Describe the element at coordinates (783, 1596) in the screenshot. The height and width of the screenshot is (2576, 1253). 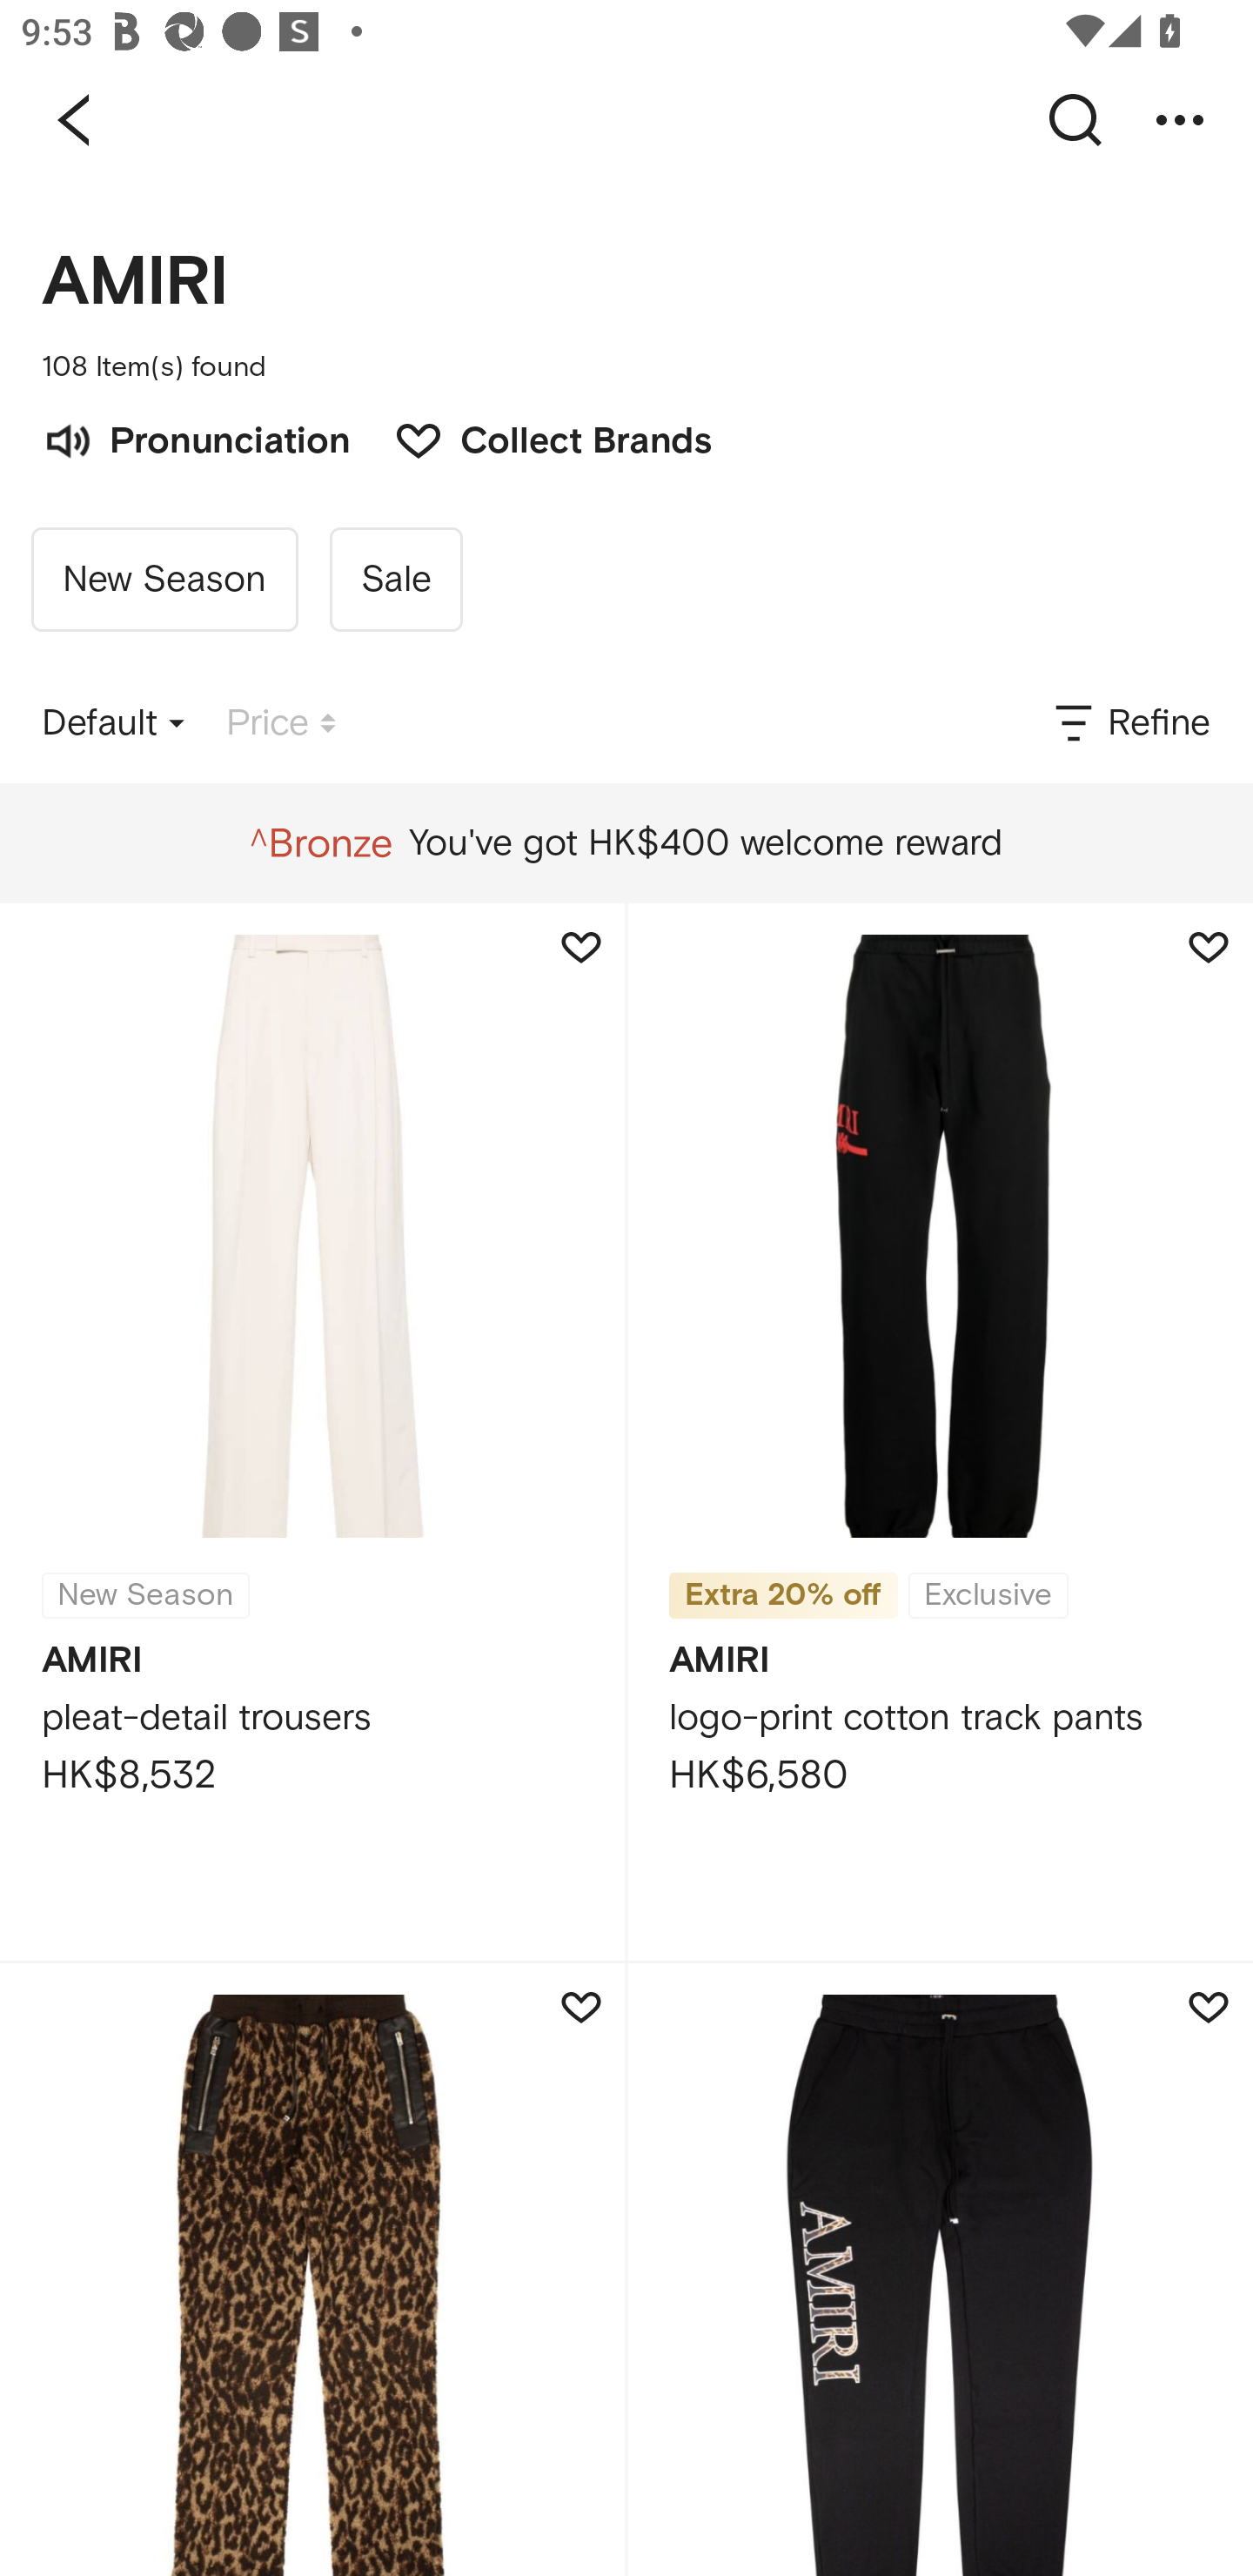
I see `Extra 20% off` at that location.